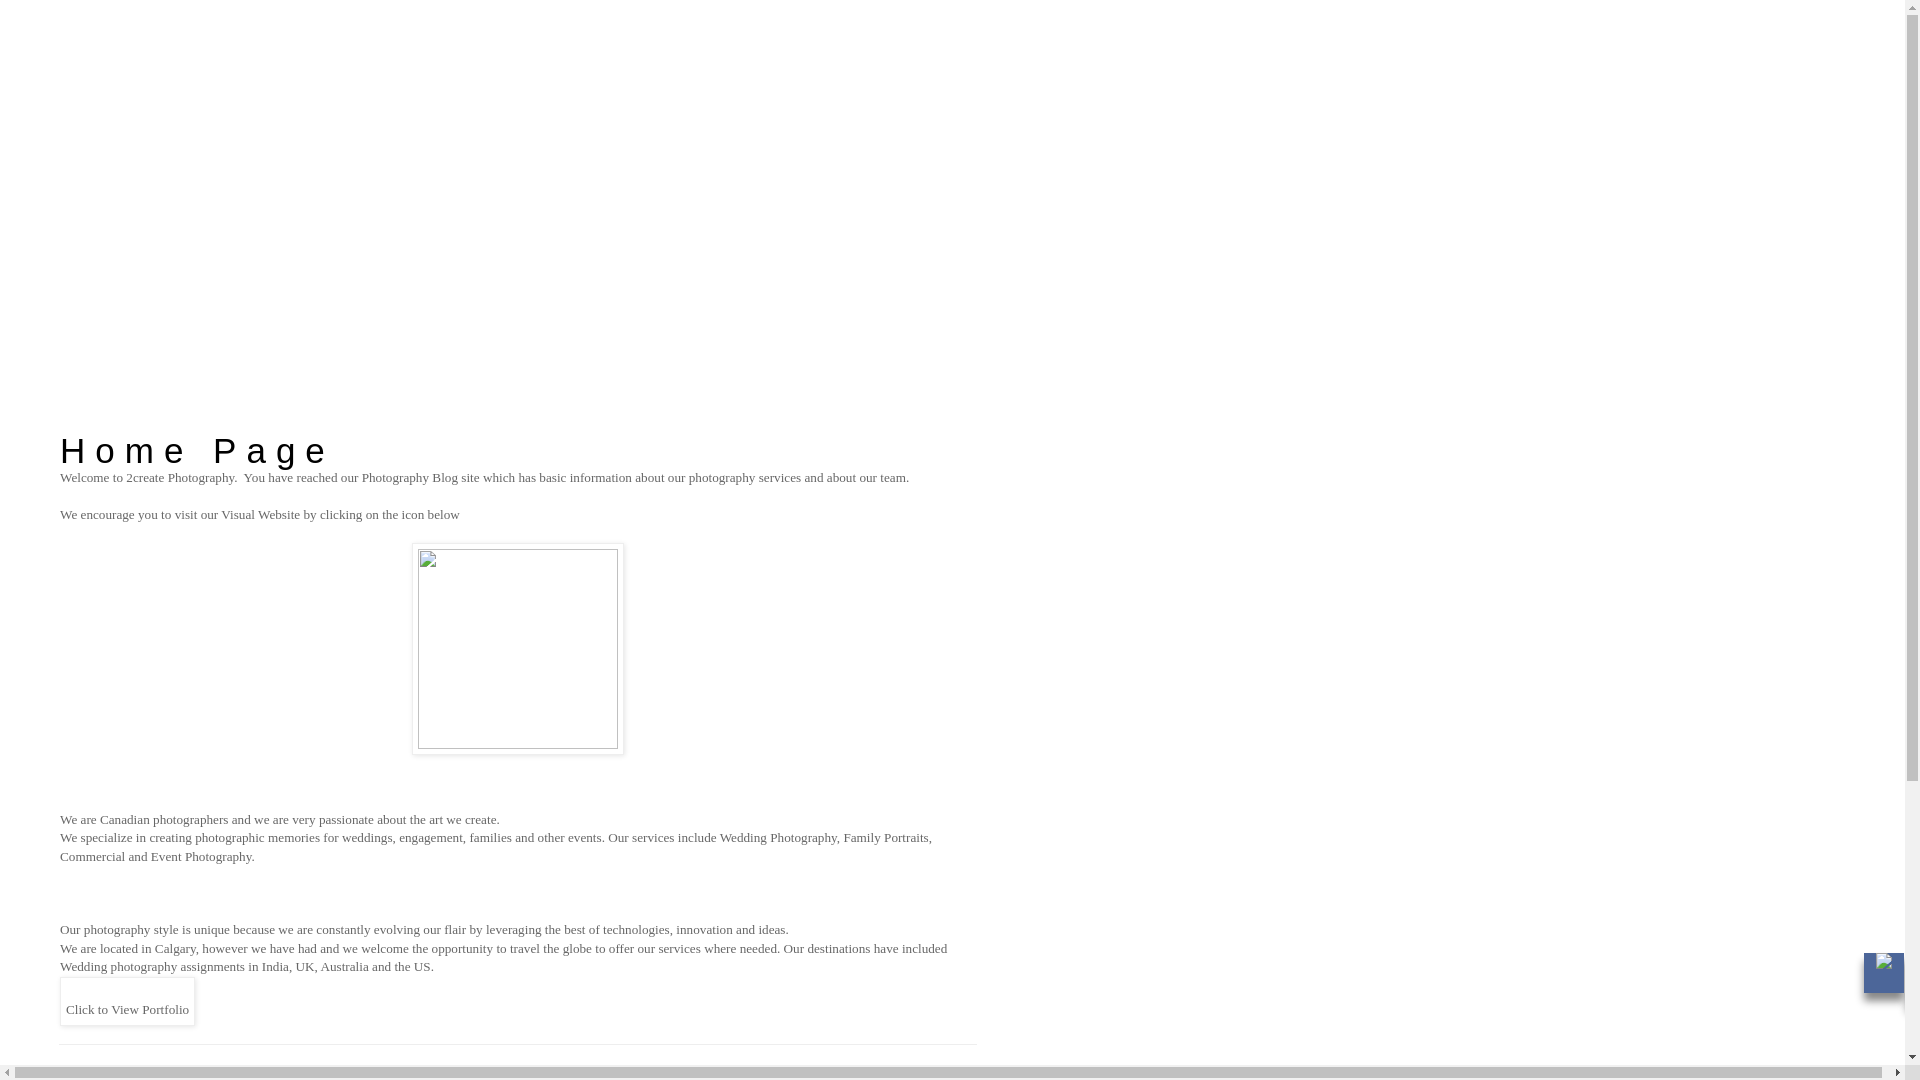 The image size is (1920, 1080). What do you see at coordinates (67, 263) in the screenshot?
I see `Website` at bounding box center [67, 263].